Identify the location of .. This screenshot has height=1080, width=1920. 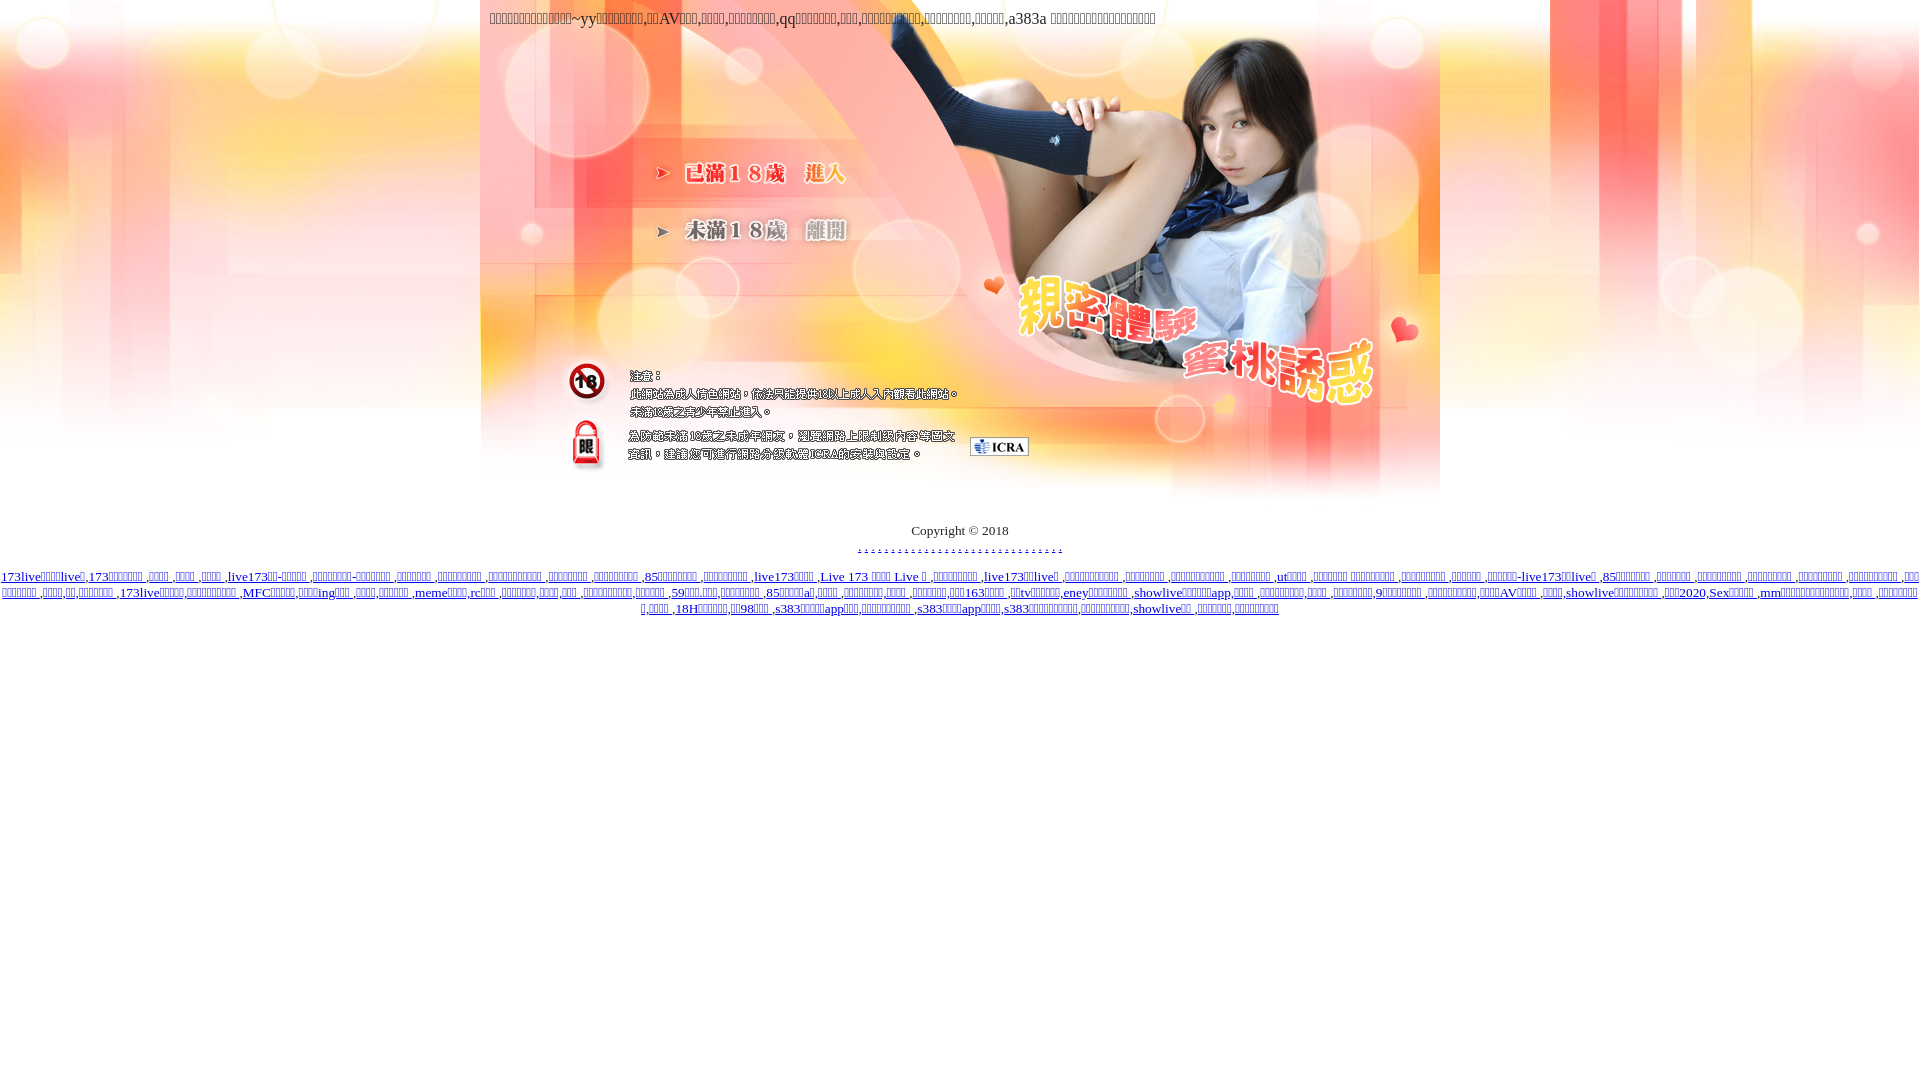
(966, 546).